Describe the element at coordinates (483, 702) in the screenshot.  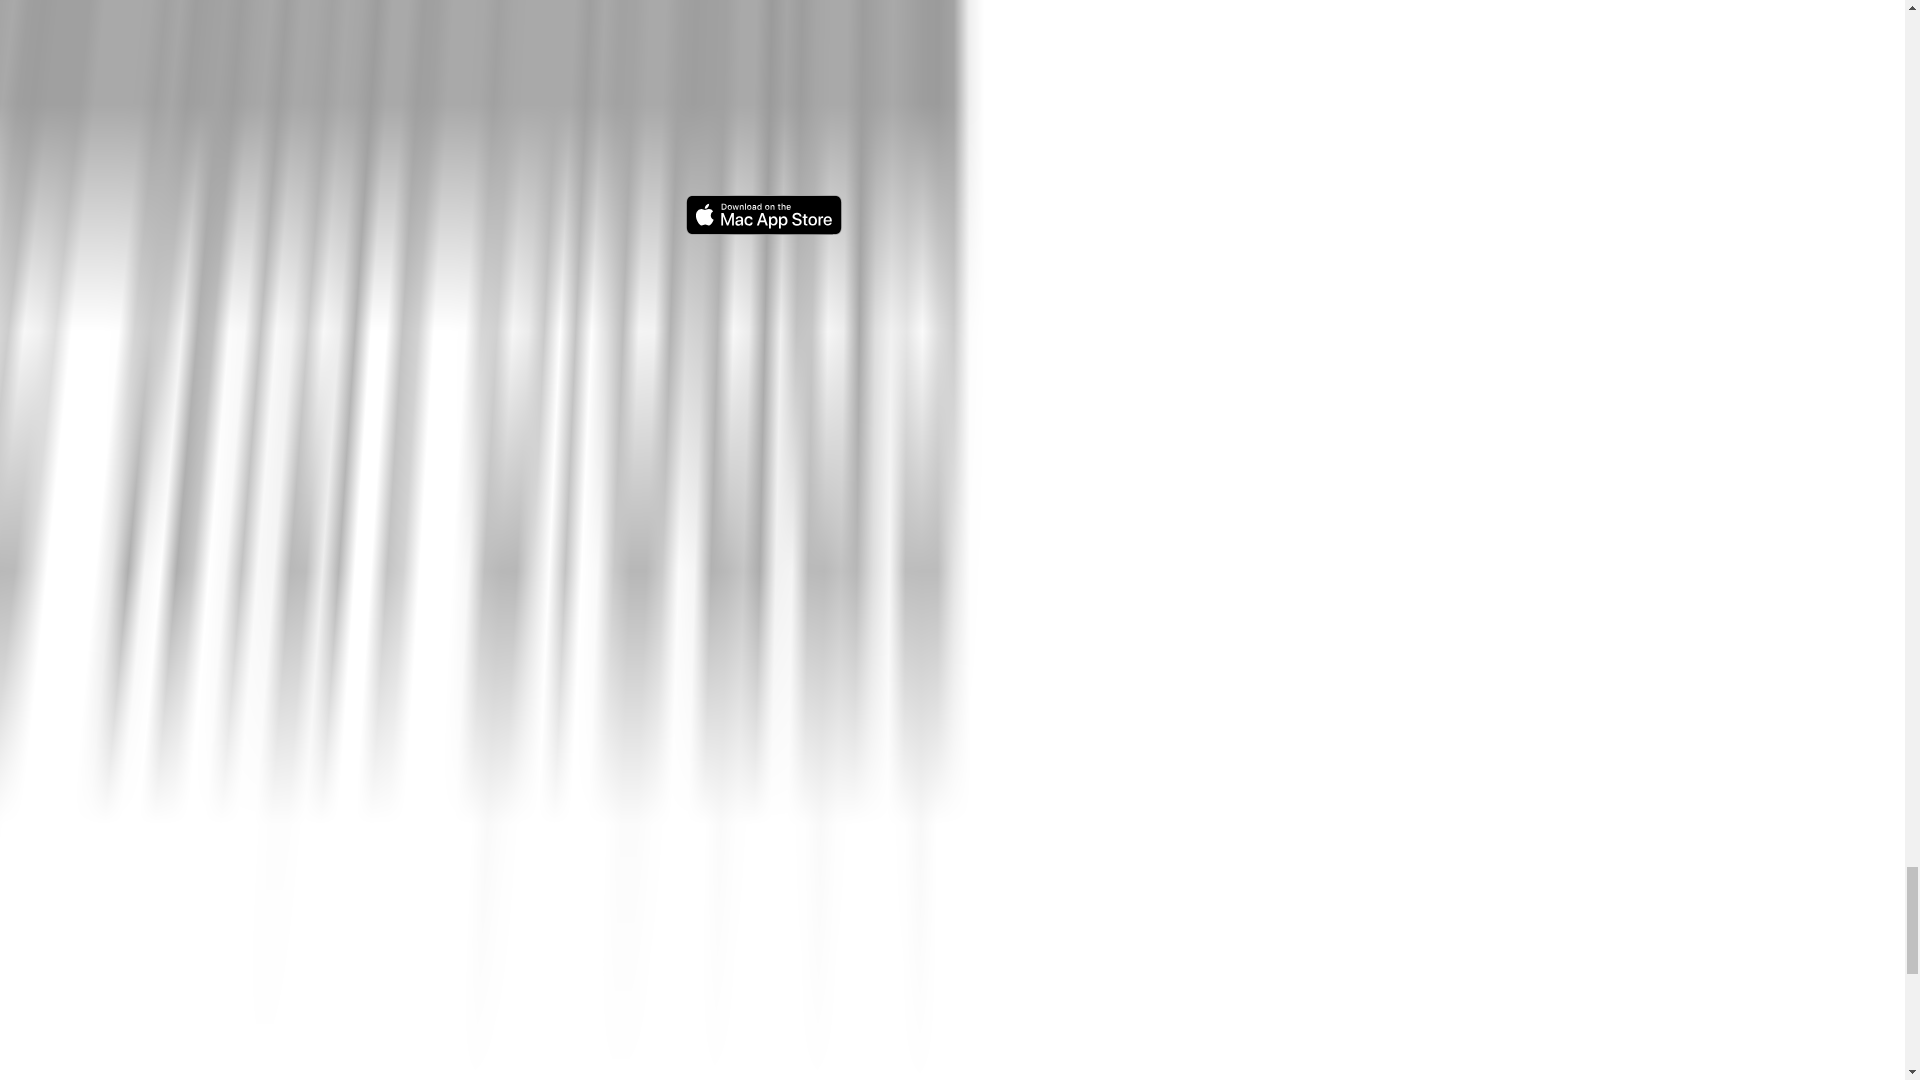
I see `Sidebar` at that location.